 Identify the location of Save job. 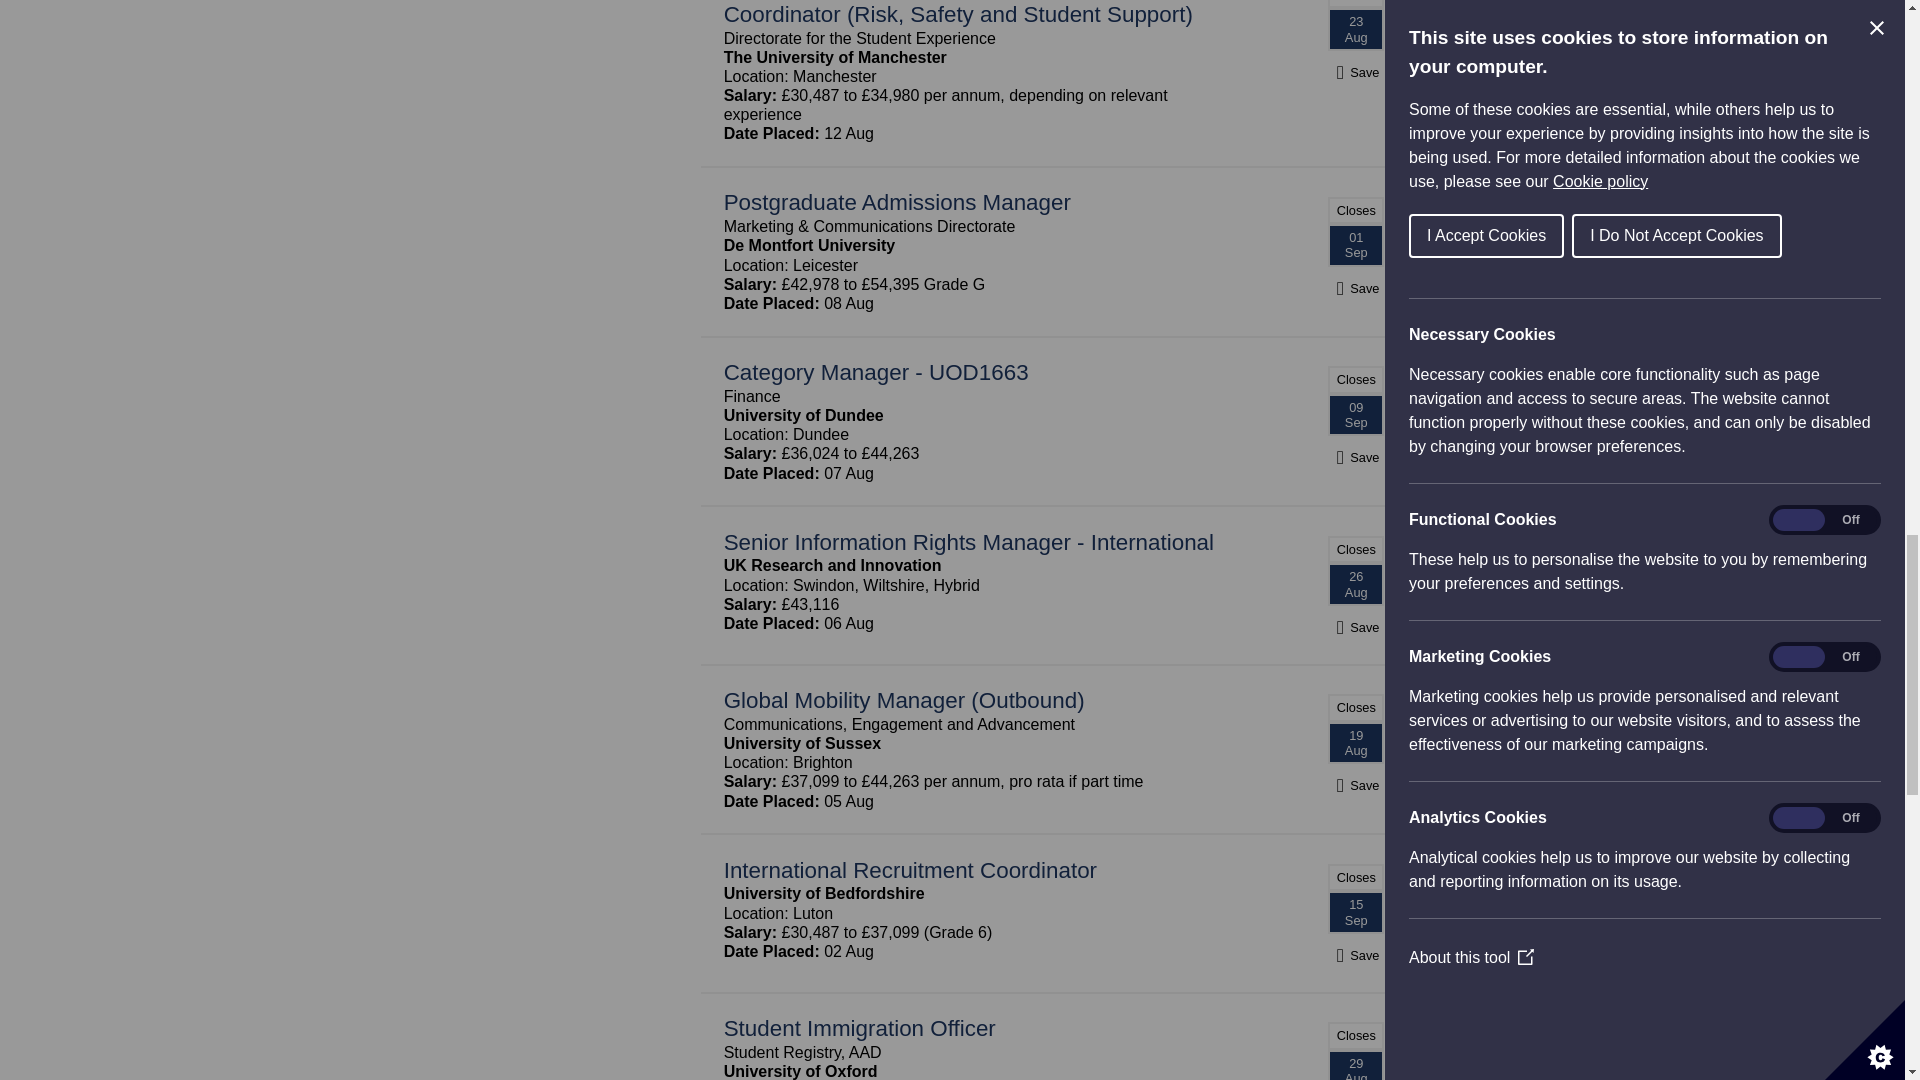
(1355, 457).